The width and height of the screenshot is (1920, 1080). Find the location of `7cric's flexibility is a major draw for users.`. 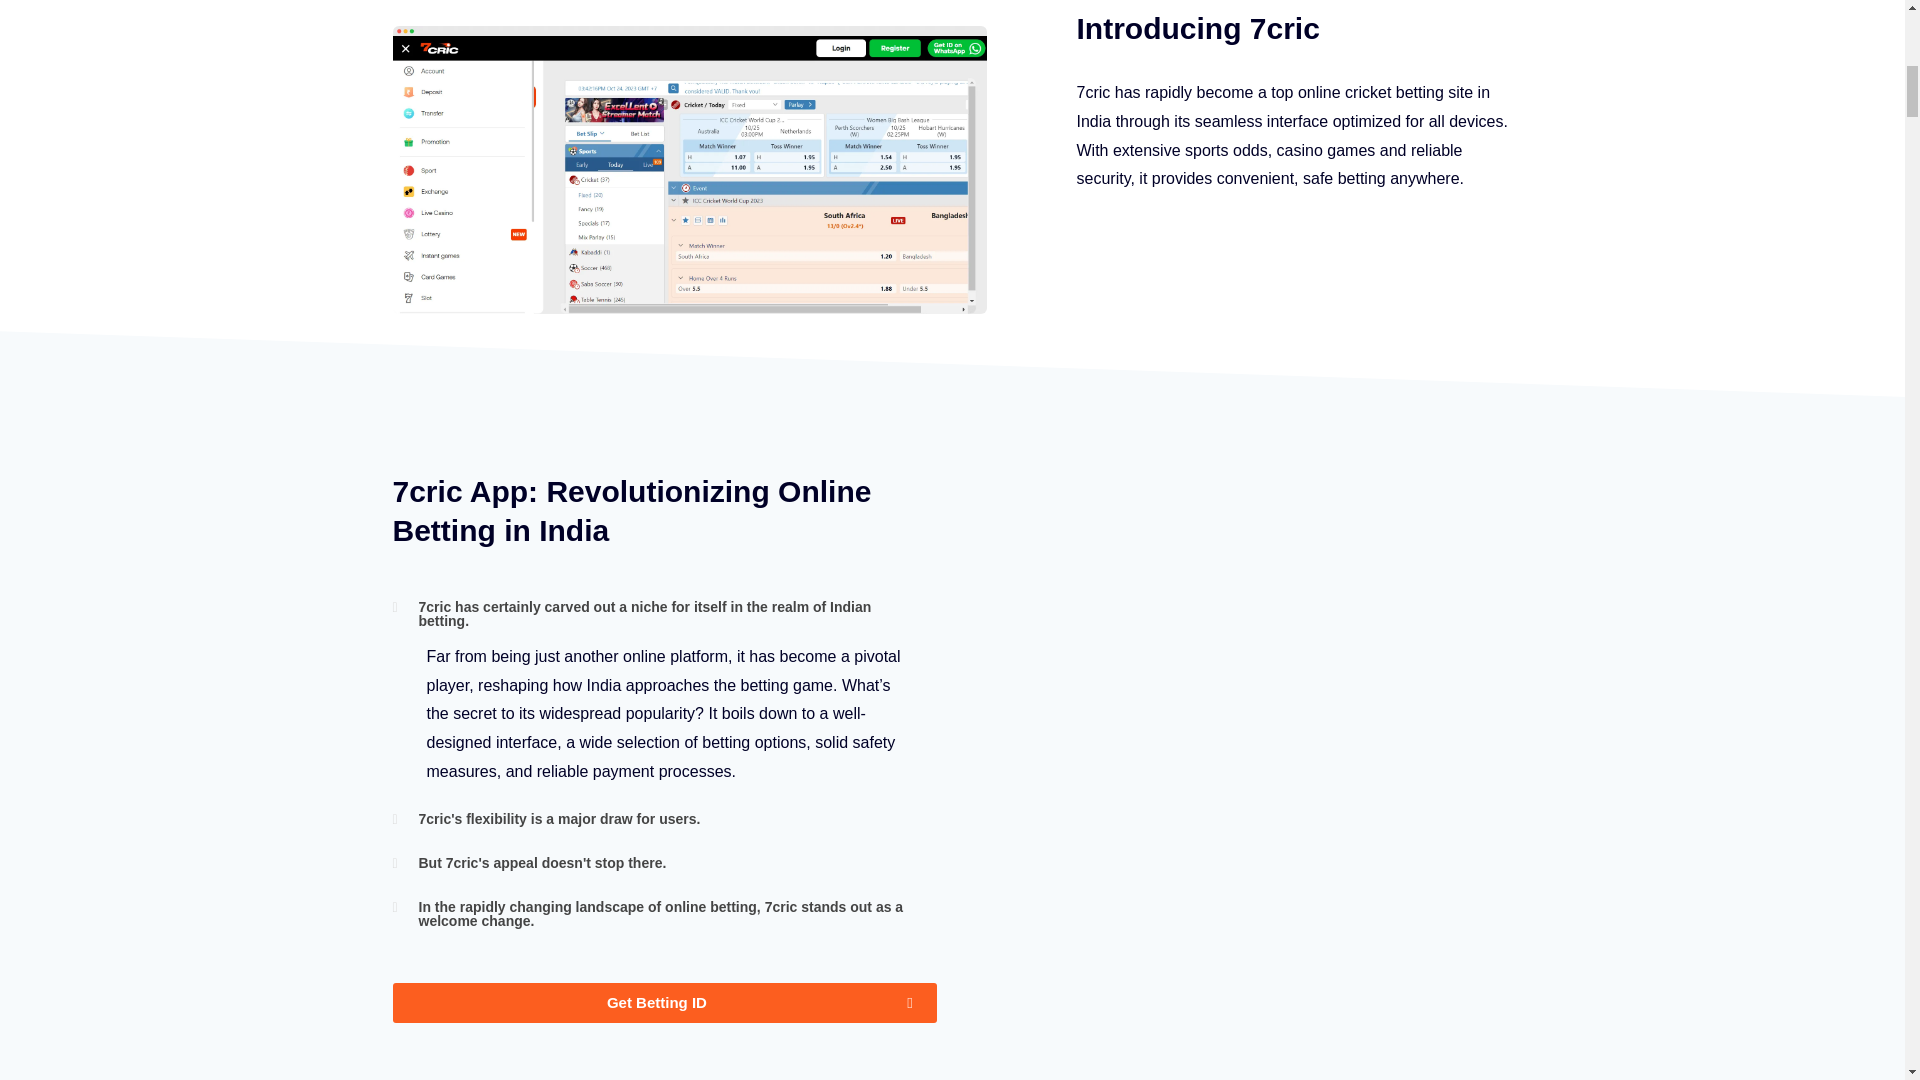

7cric's flexibility is a major draw for users. is located at coordinates (559, 819).